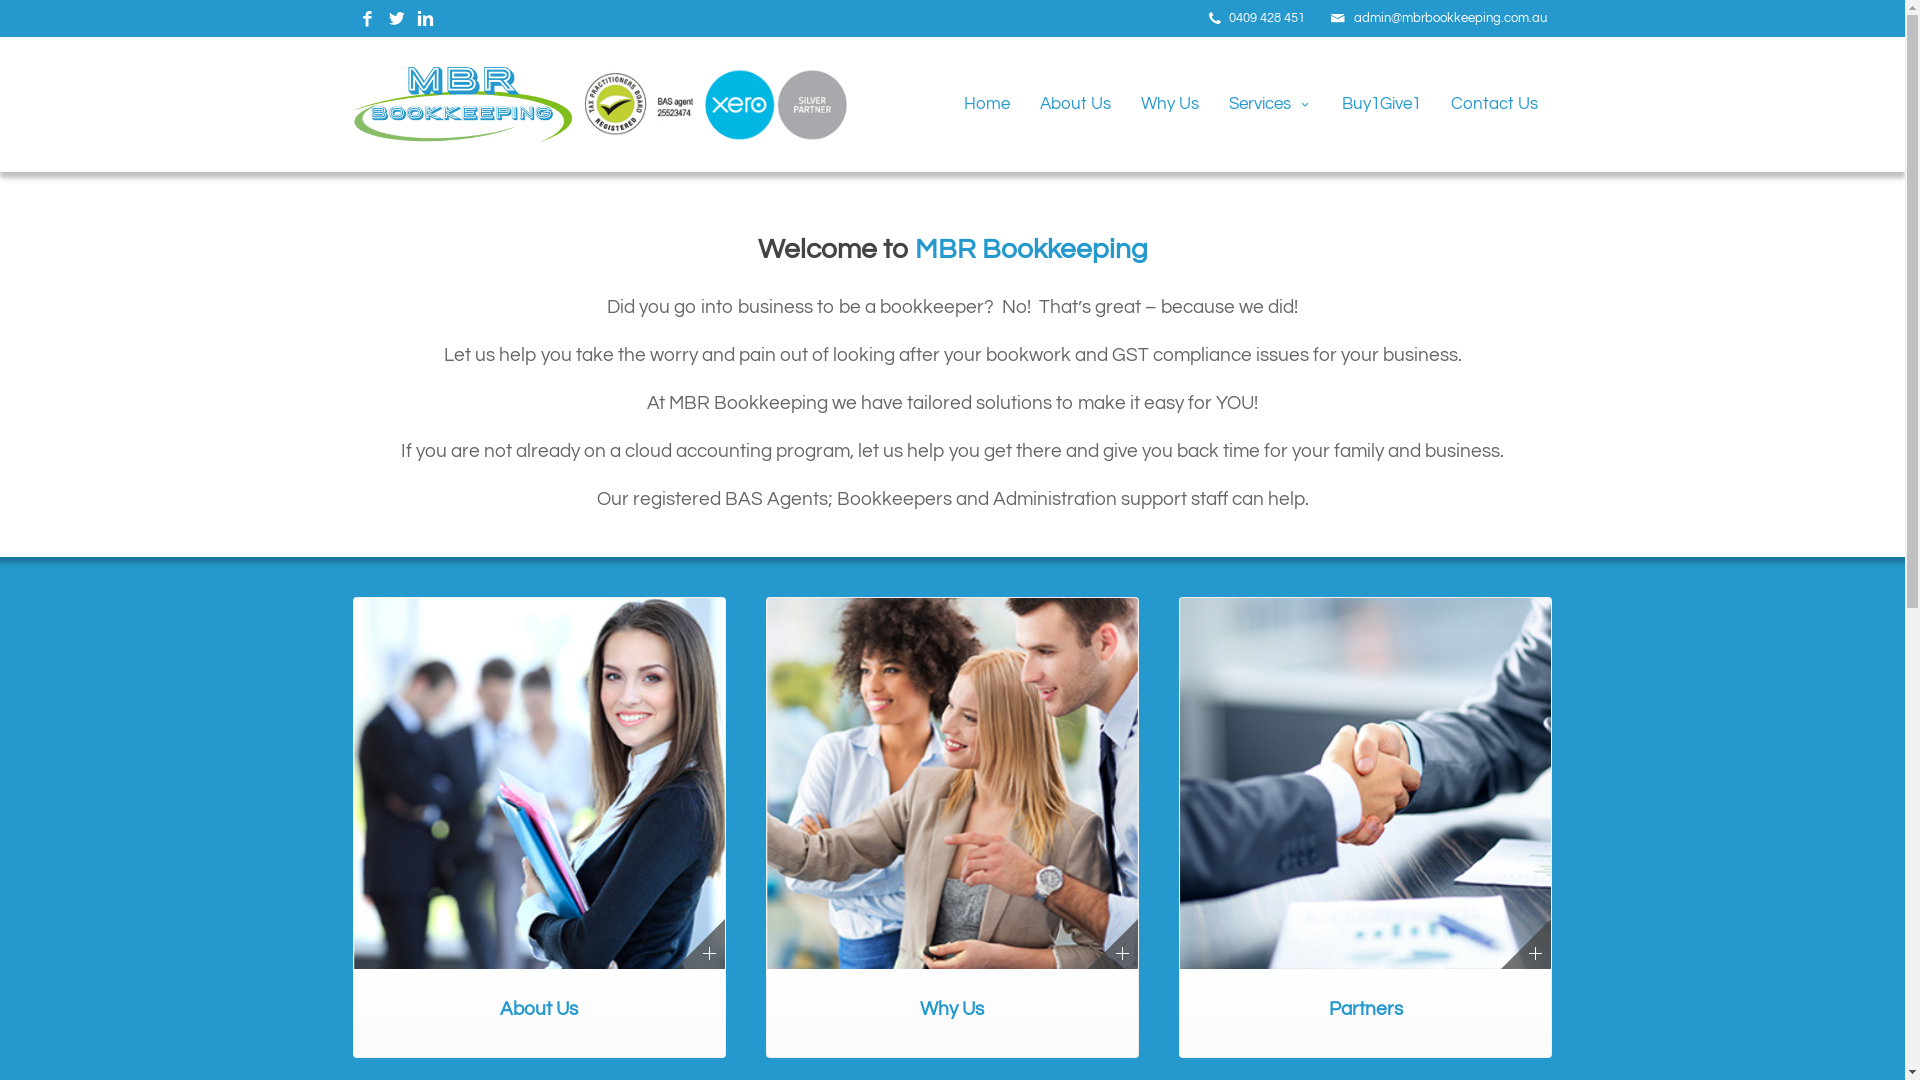 The image size is (1920, 1080). Describe the element at coordinates (1380, 102) in the screenshot. I see `Buy1Give1` at that location.